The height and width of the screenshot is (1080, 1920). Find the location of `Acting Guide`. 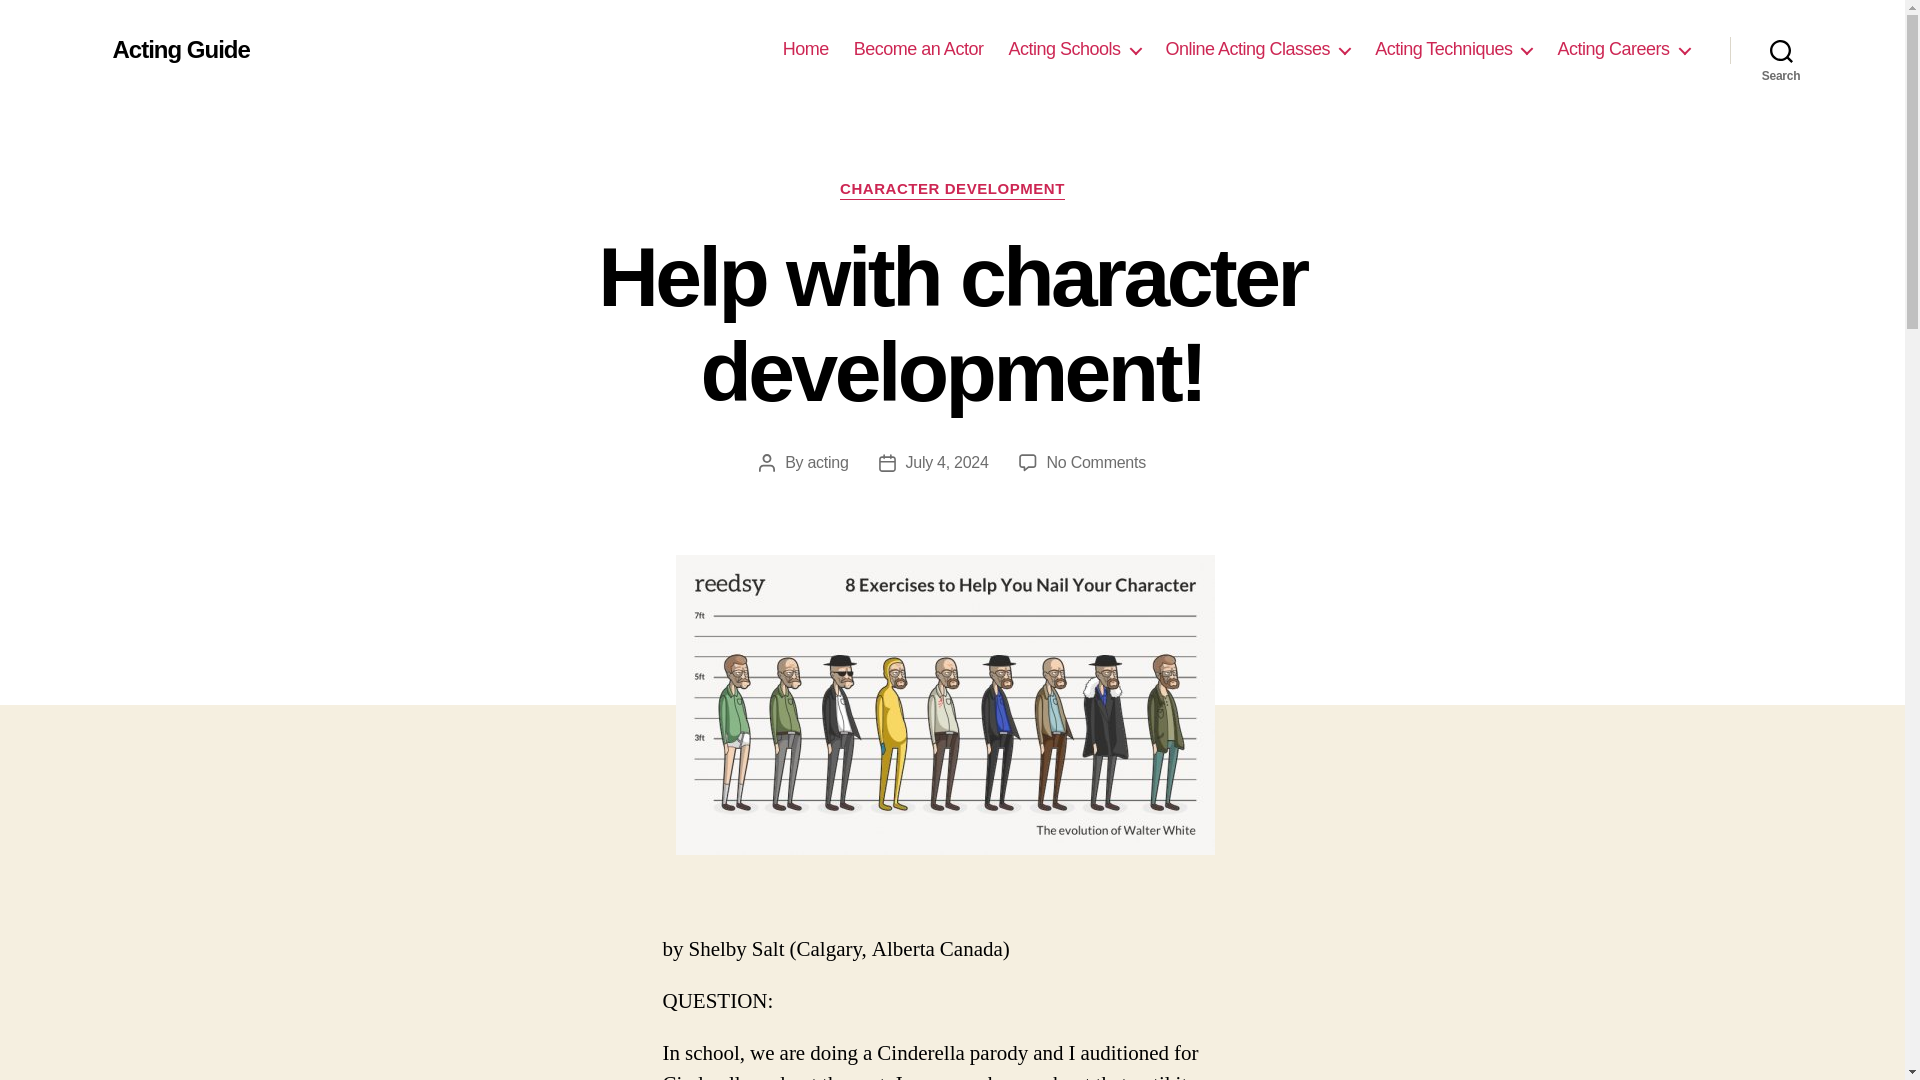

Acting Guide is located at coordinates (180, 49).